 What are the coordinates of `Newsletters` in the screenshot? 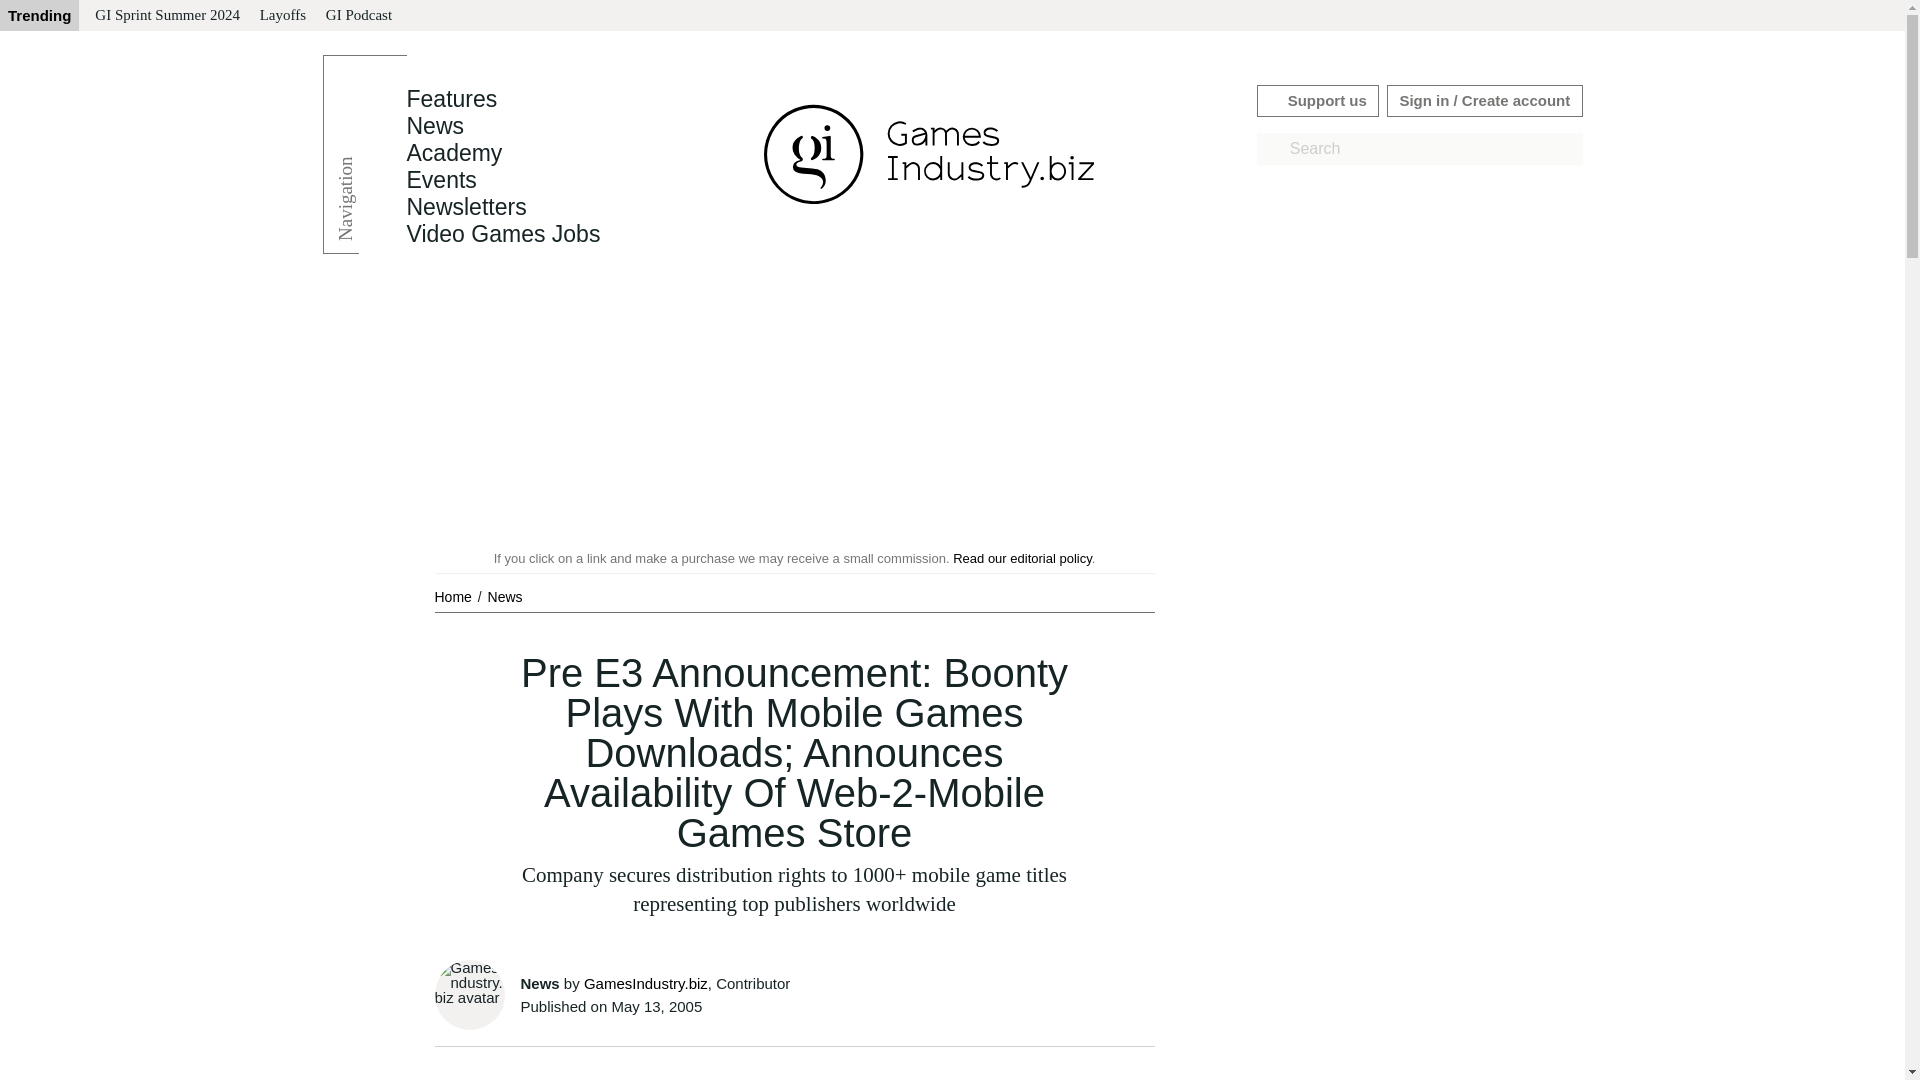 It's located at (466, 207).